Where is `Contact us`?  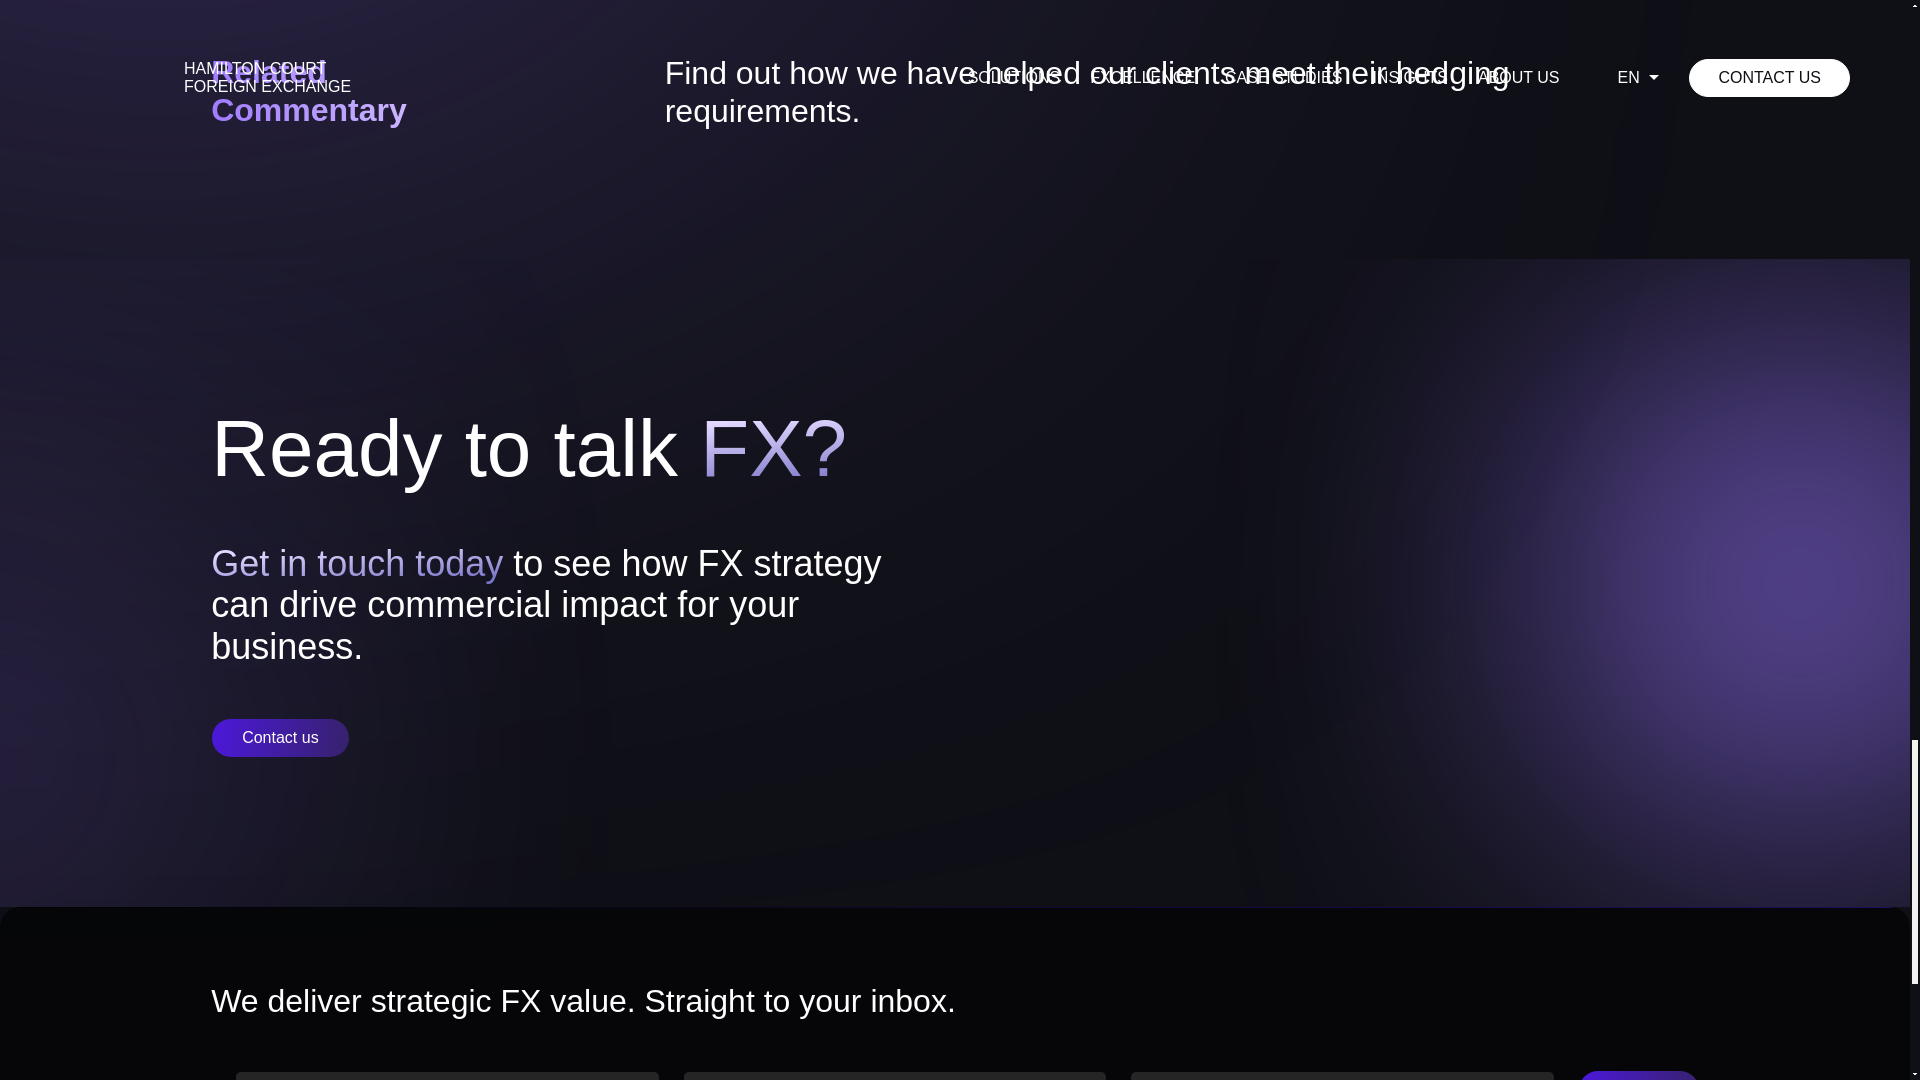 Contact us is located at coordinates (955, 1000).